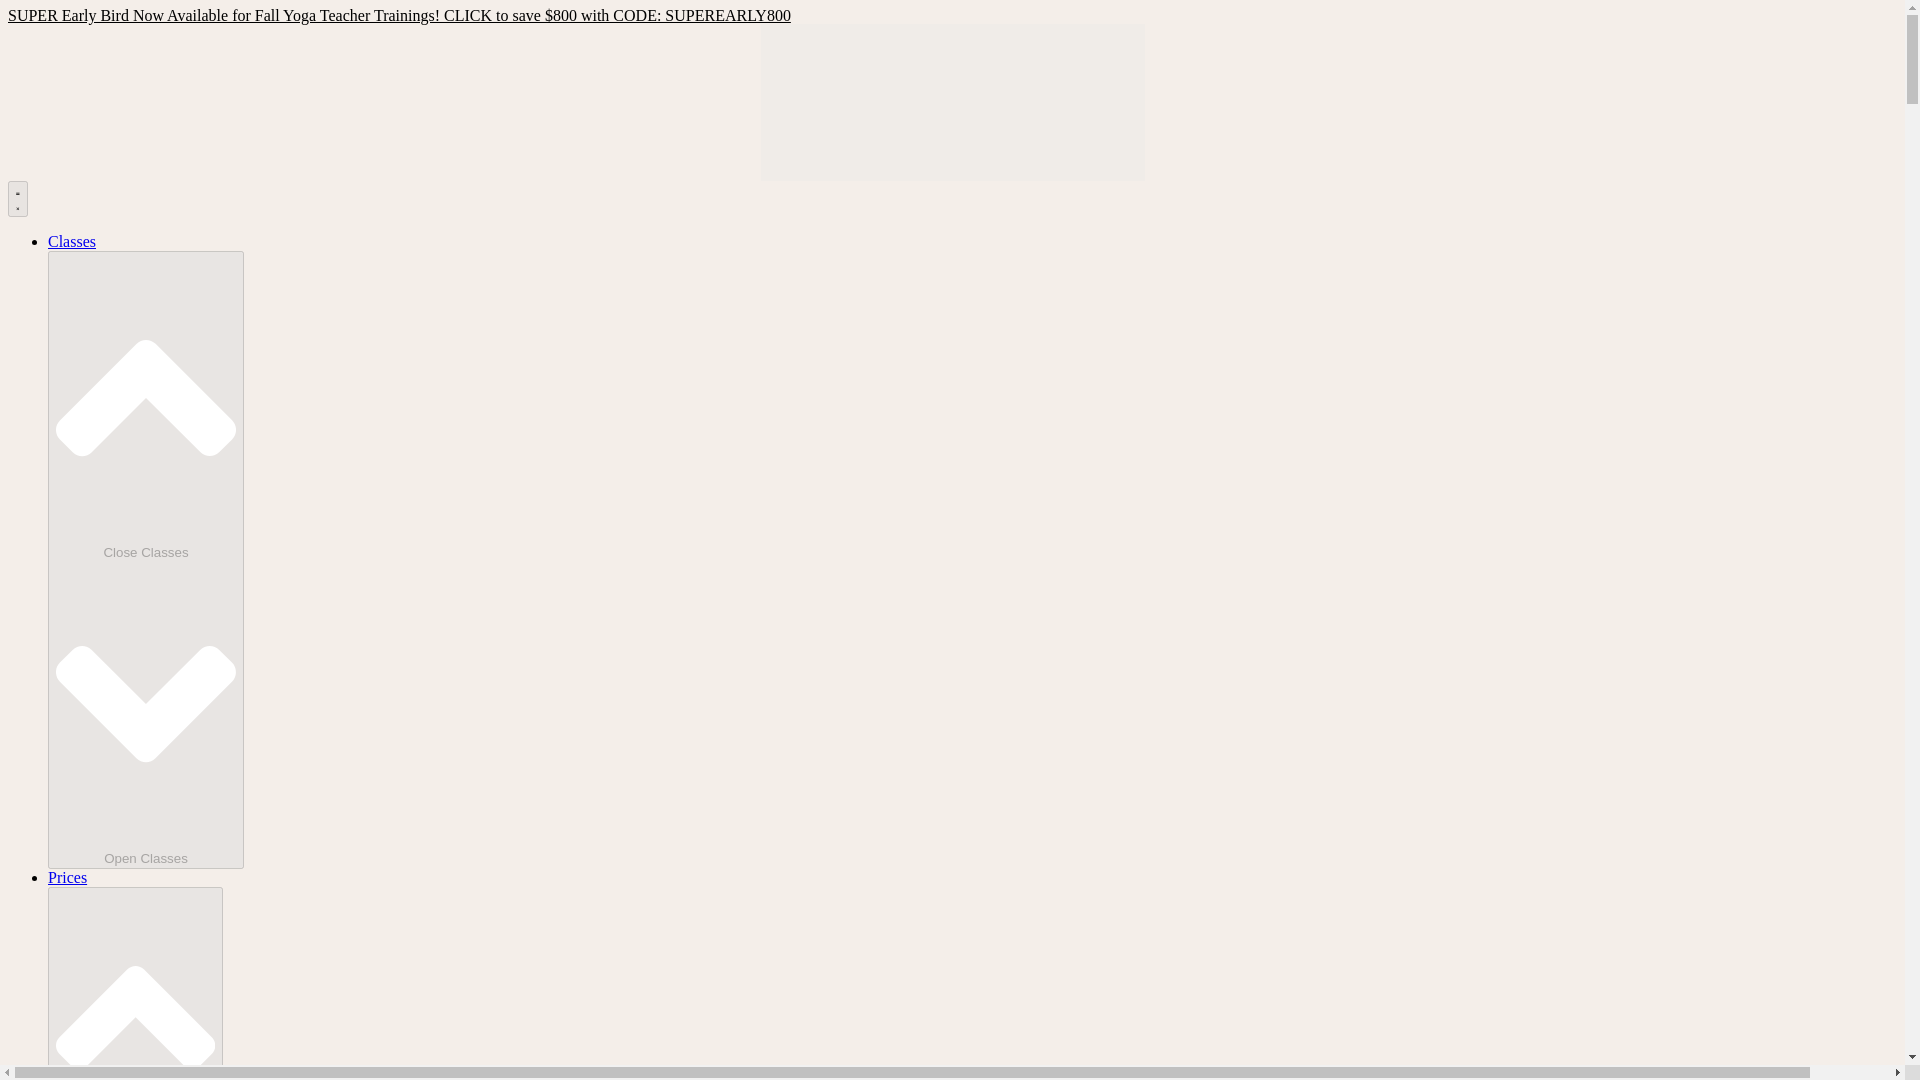 This screenshot has height=1080, width=1920. I want to click on Close Classes Open Classes, so click(146, 560).